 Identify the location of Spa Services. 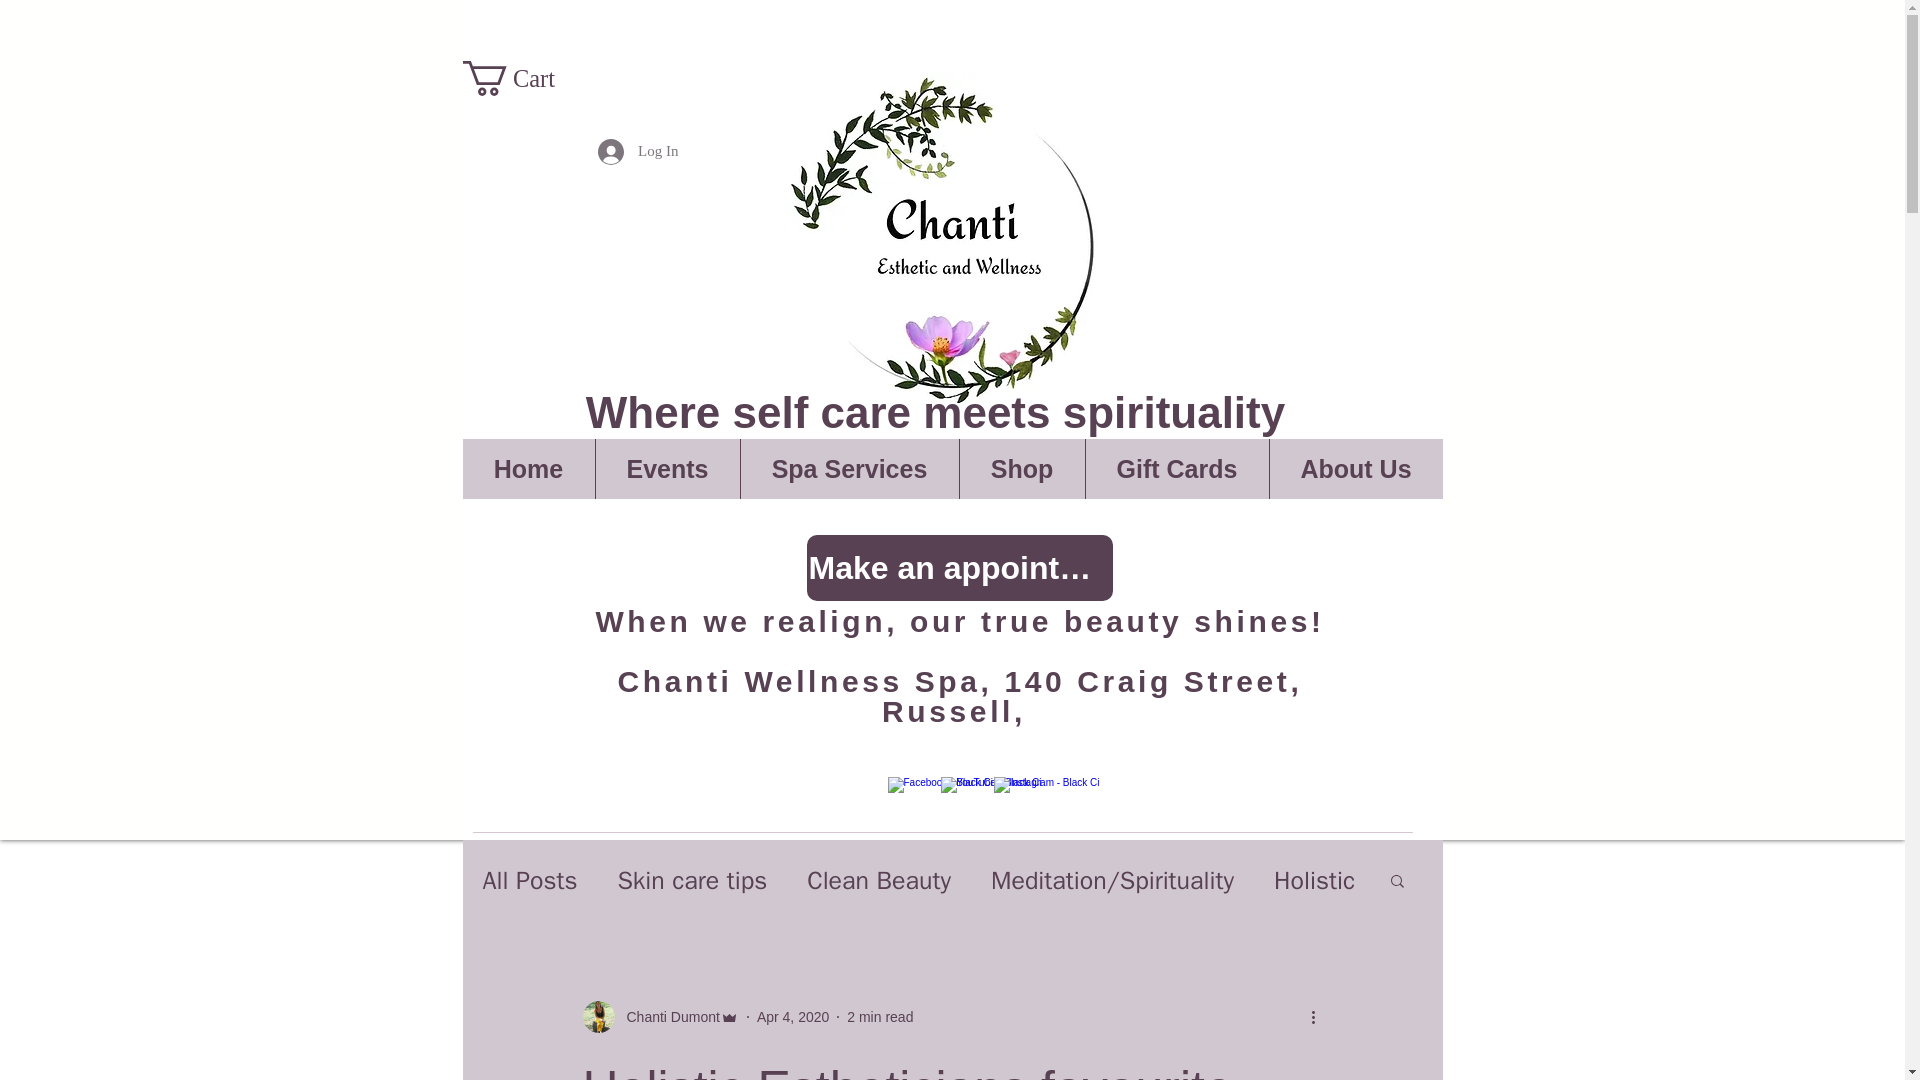
(848, 468).